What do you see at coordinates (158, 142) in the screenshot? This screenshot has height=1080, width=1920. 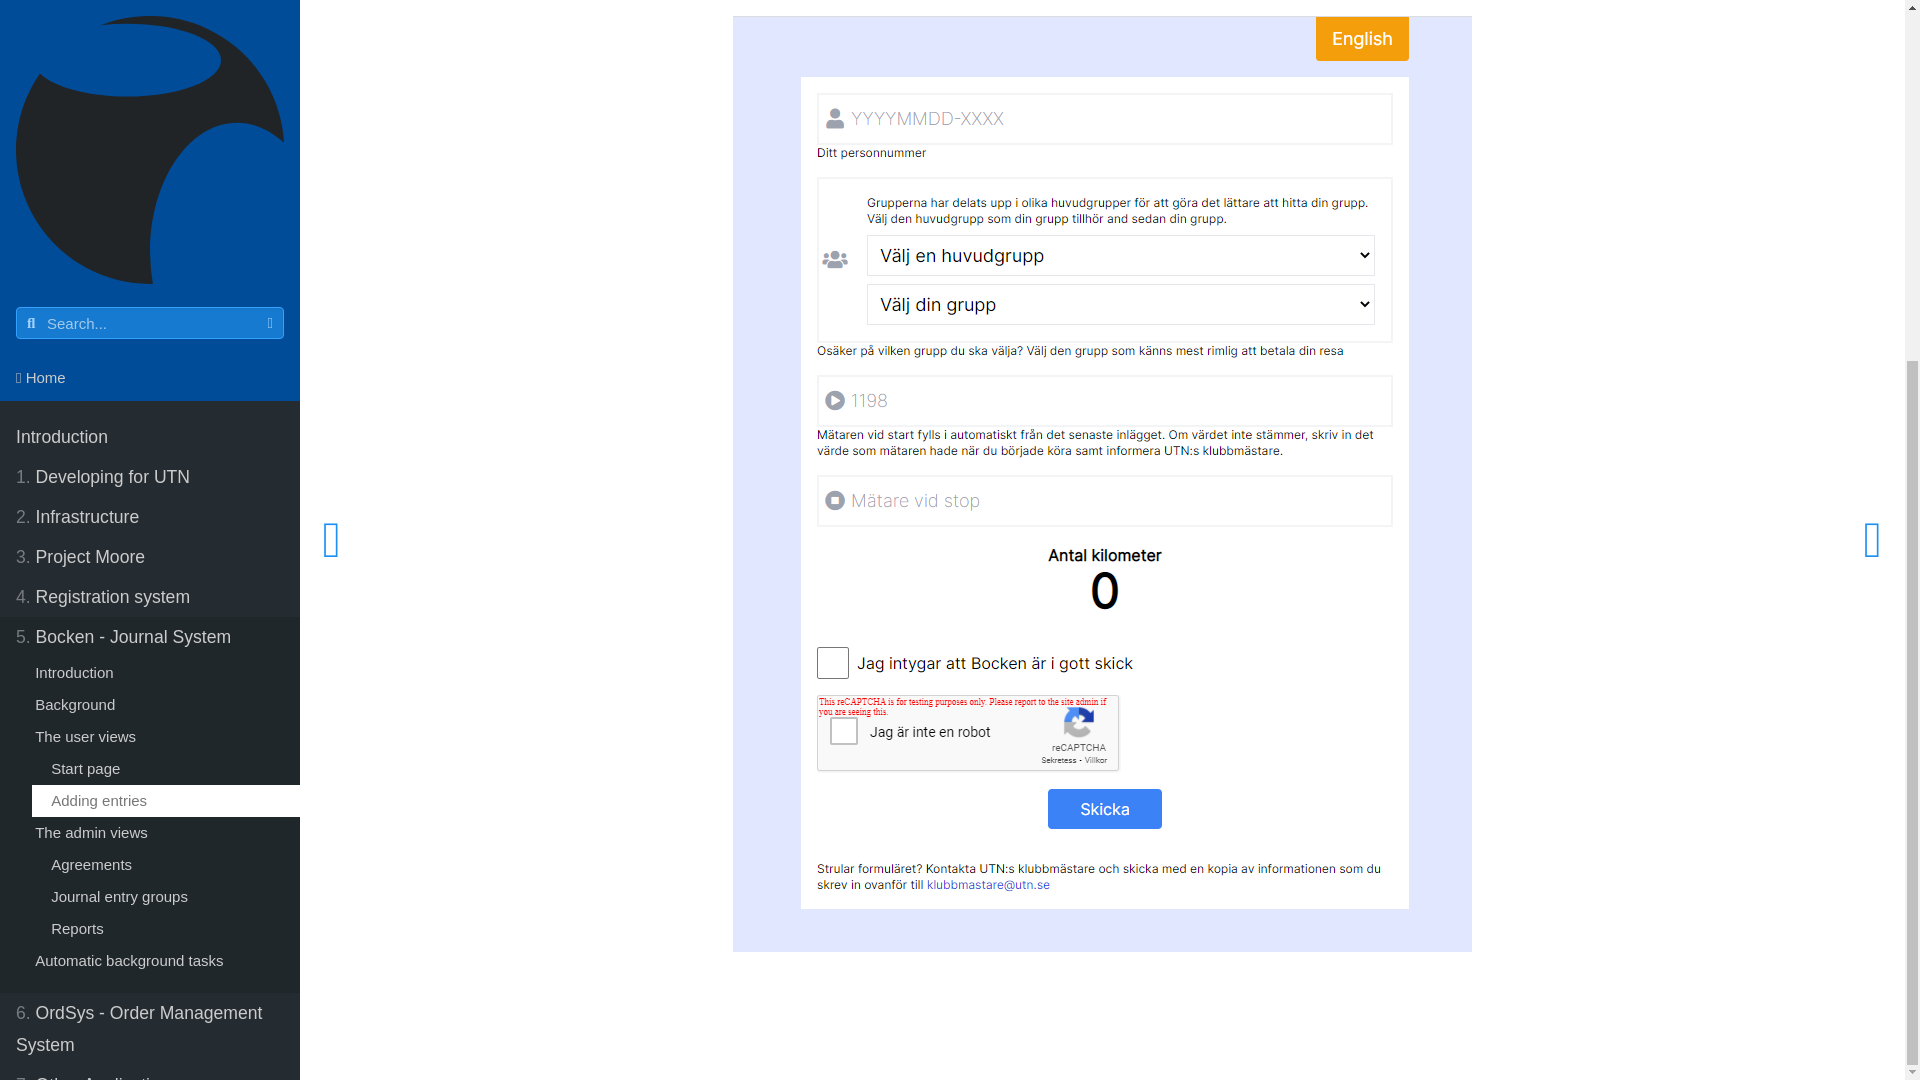 I see `Introduction` at bounding box center [158, 142].